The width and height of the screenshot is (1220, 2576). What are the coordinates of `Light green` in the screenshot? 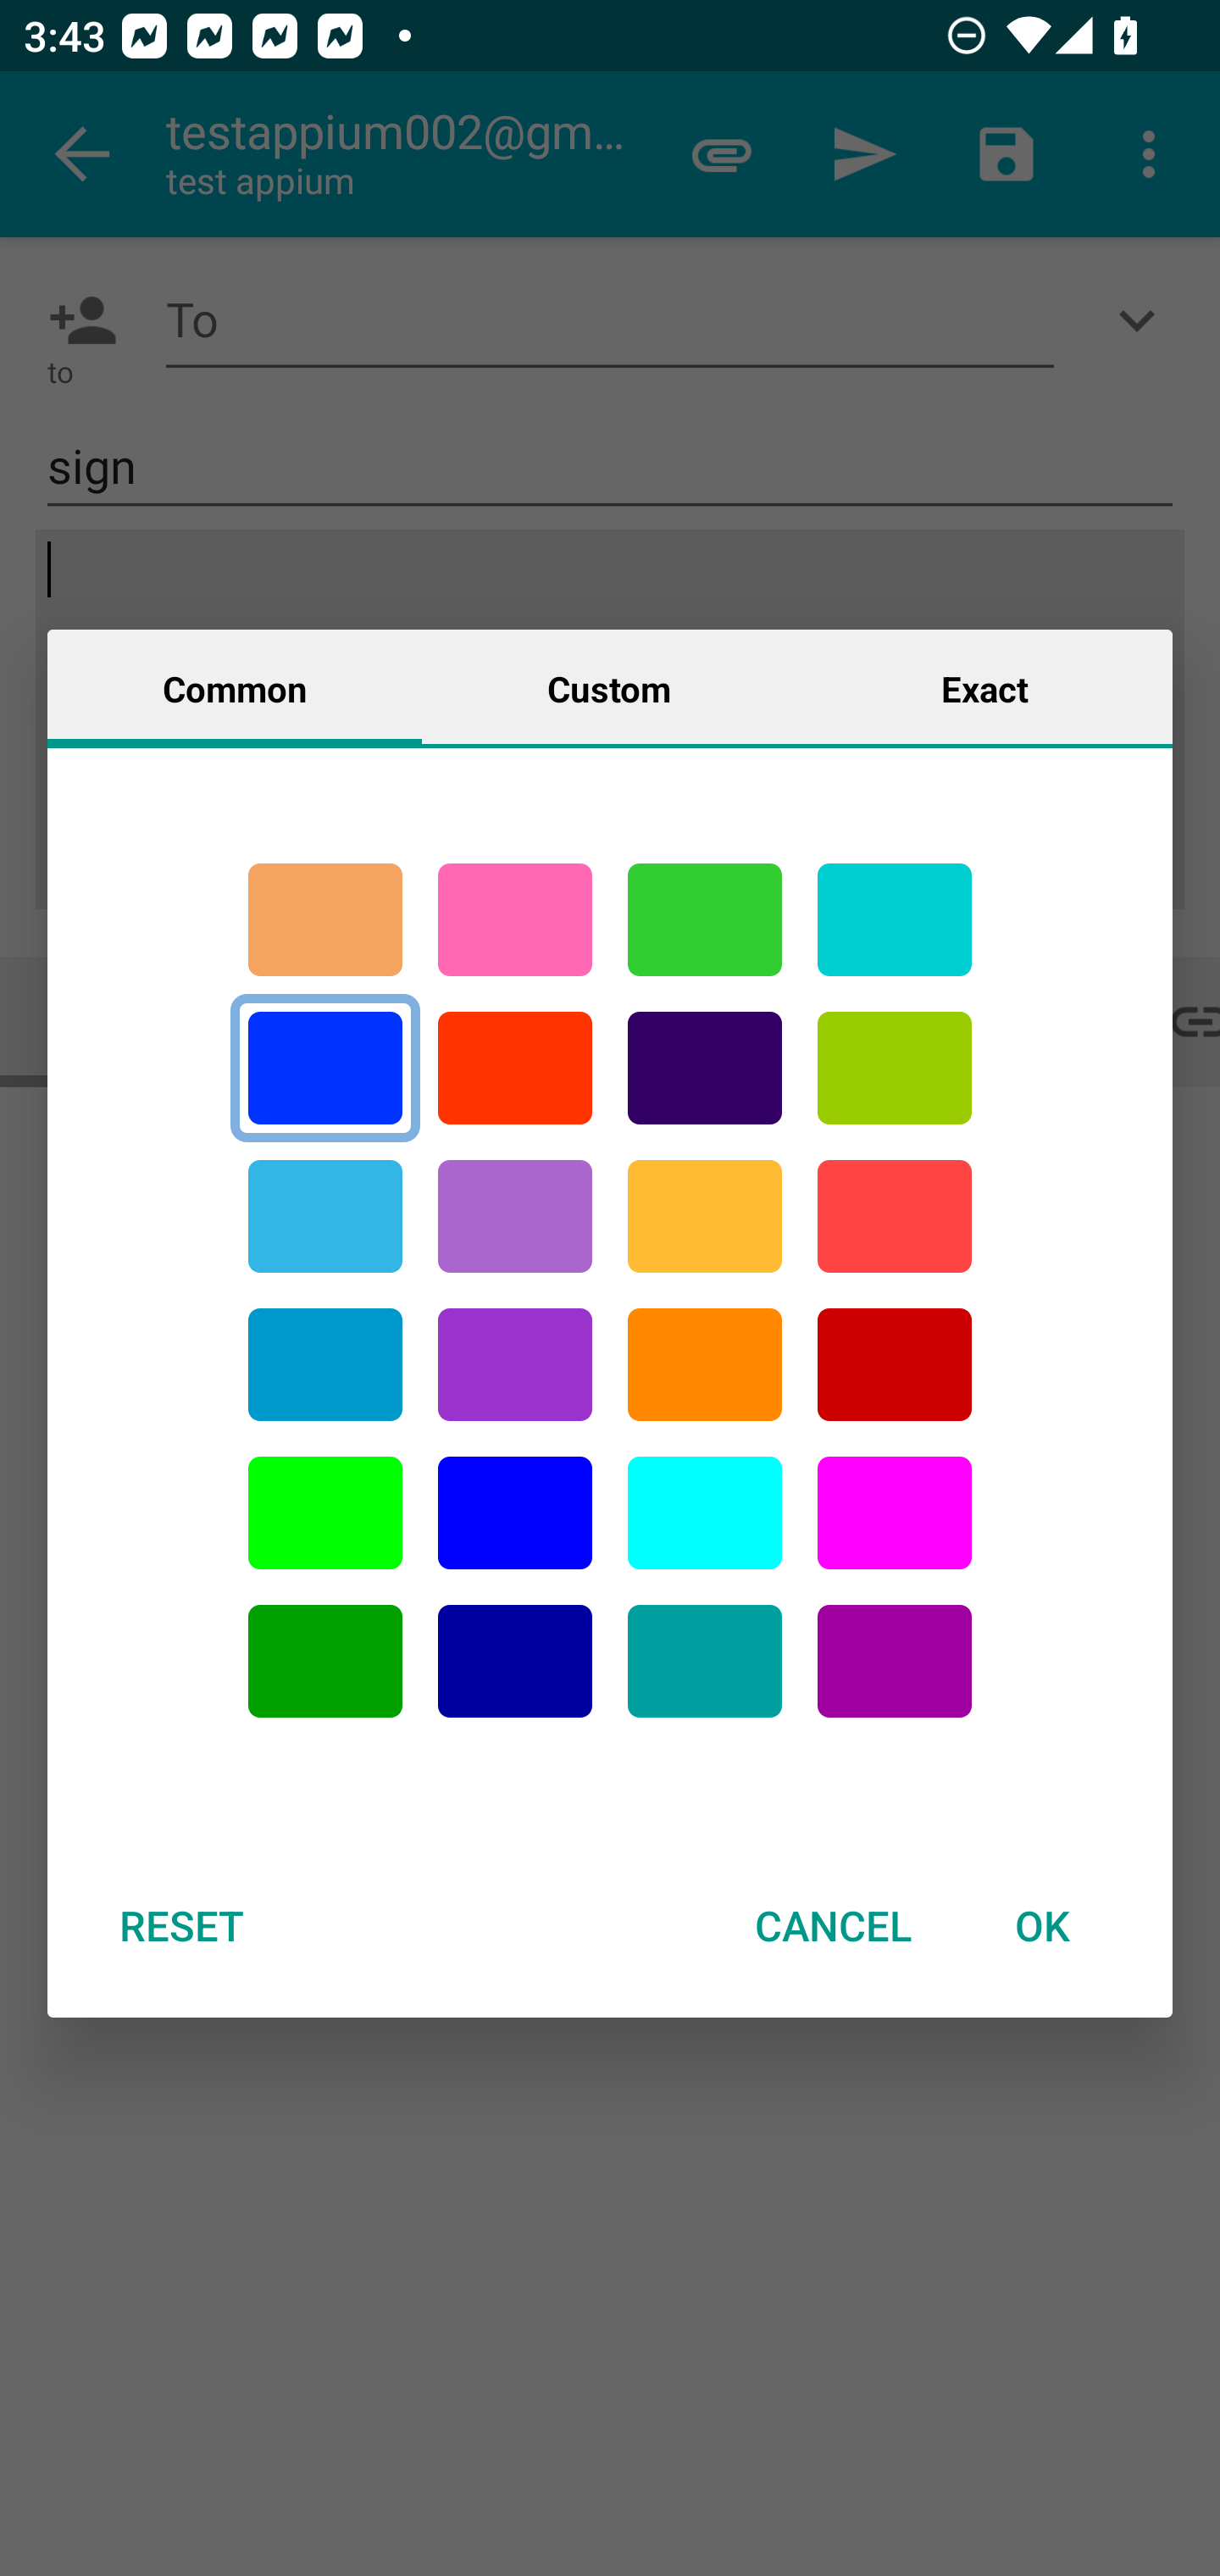 It's located at (895, 1068).